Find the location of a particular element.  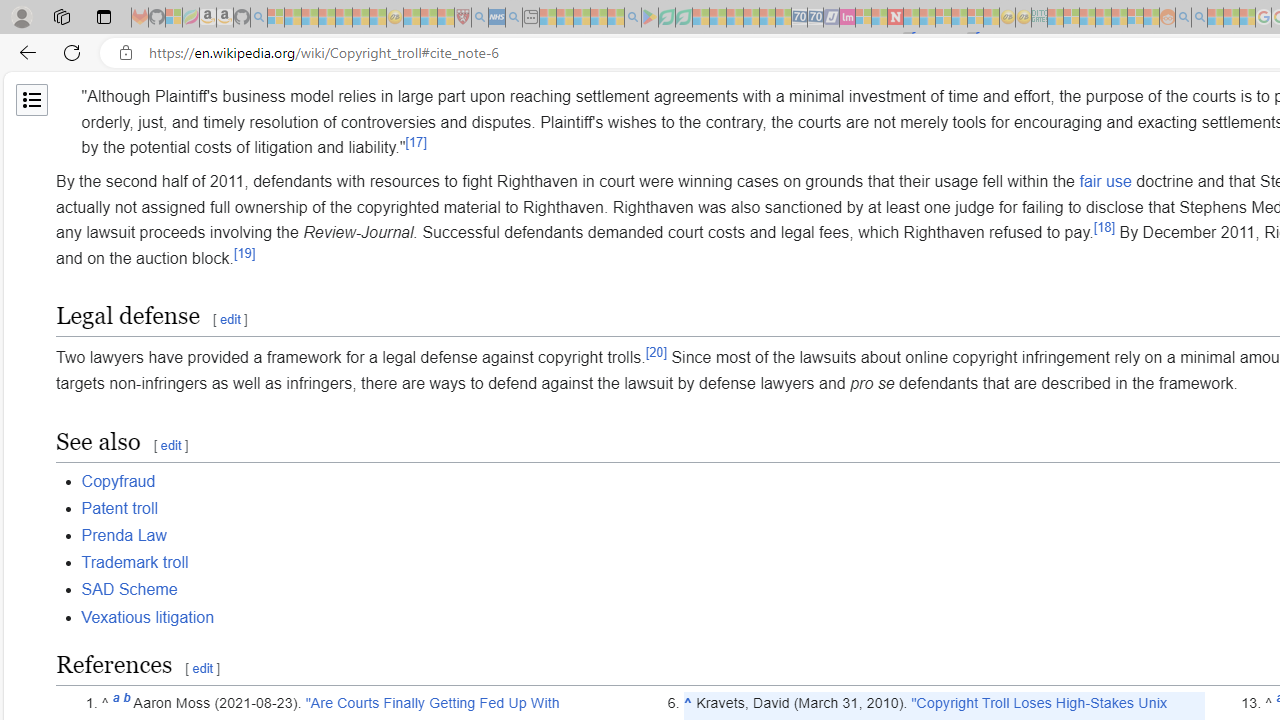

Personal Profile is located at coordinates (21, 16).